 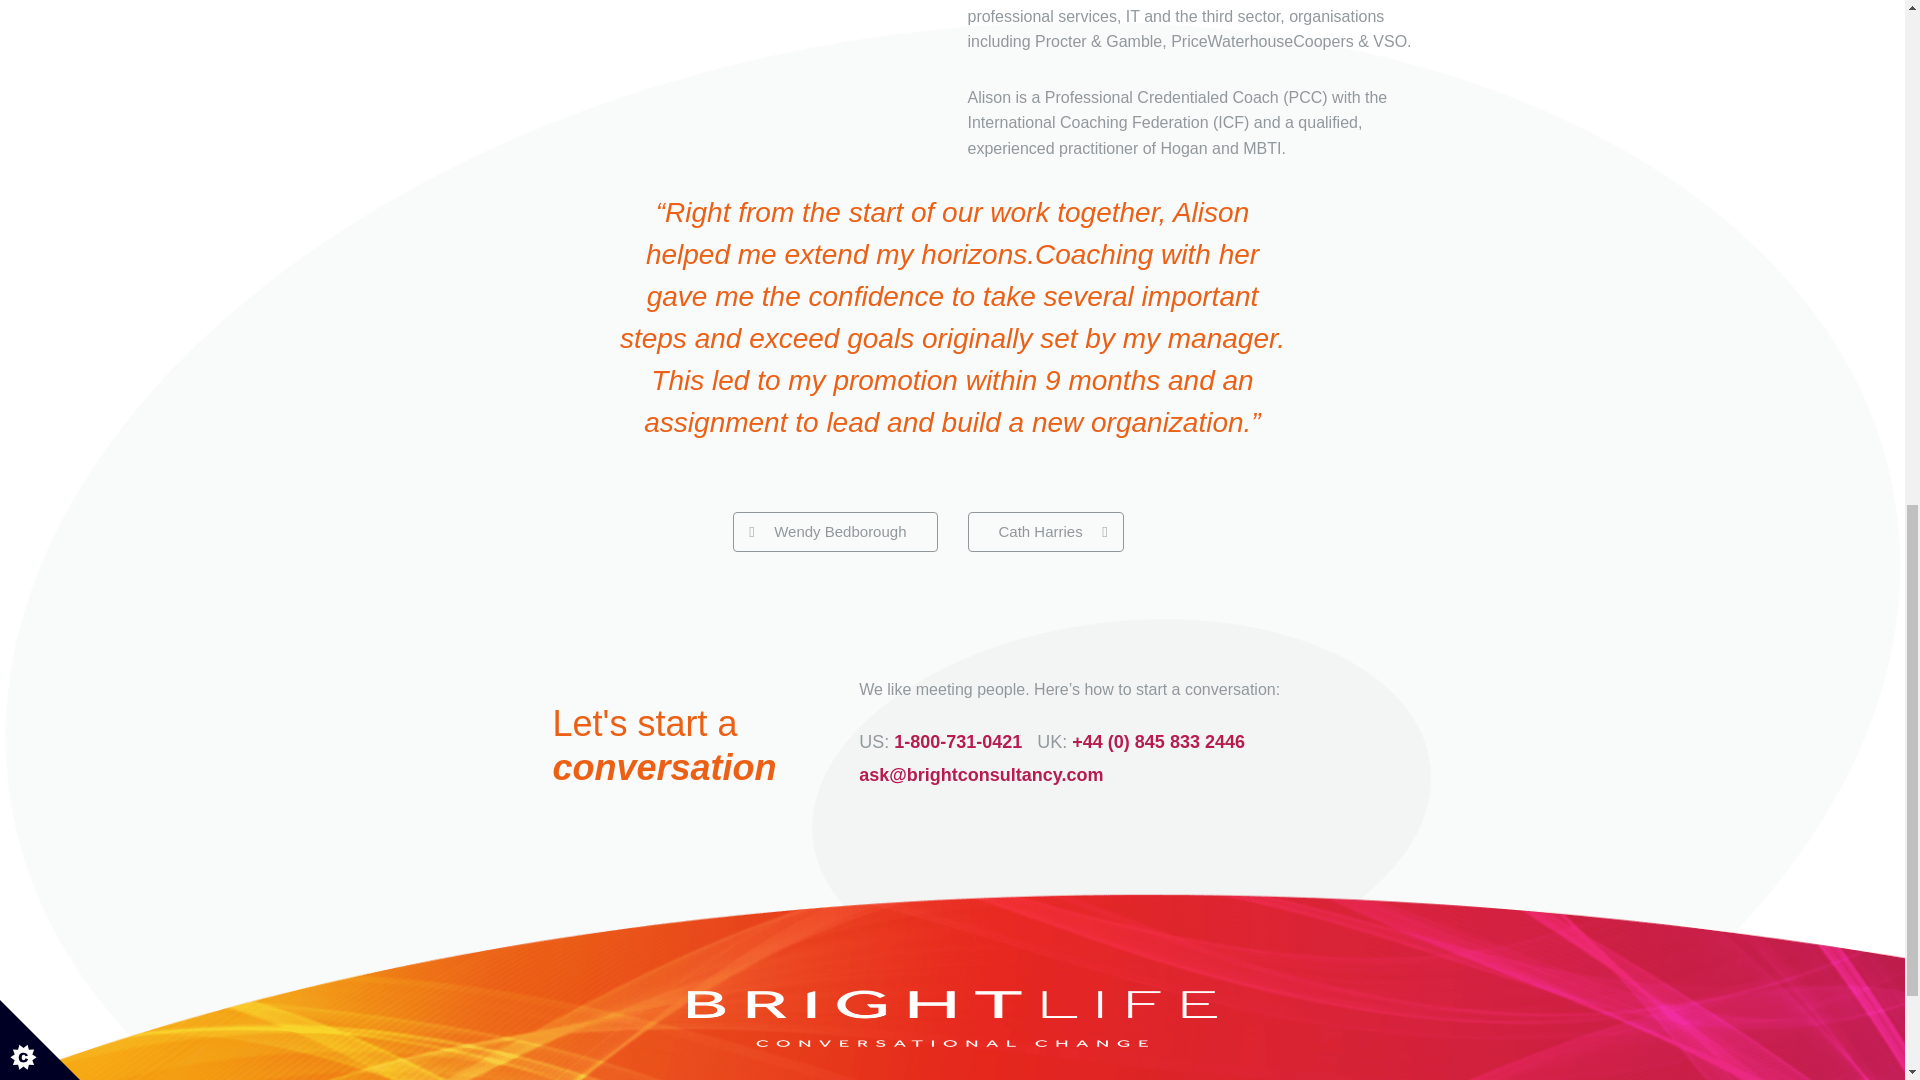 What do you see at coordinates (834, 532) in the screenshot?
I see `Wendy Bedborough` at bounding box center [834, 532].